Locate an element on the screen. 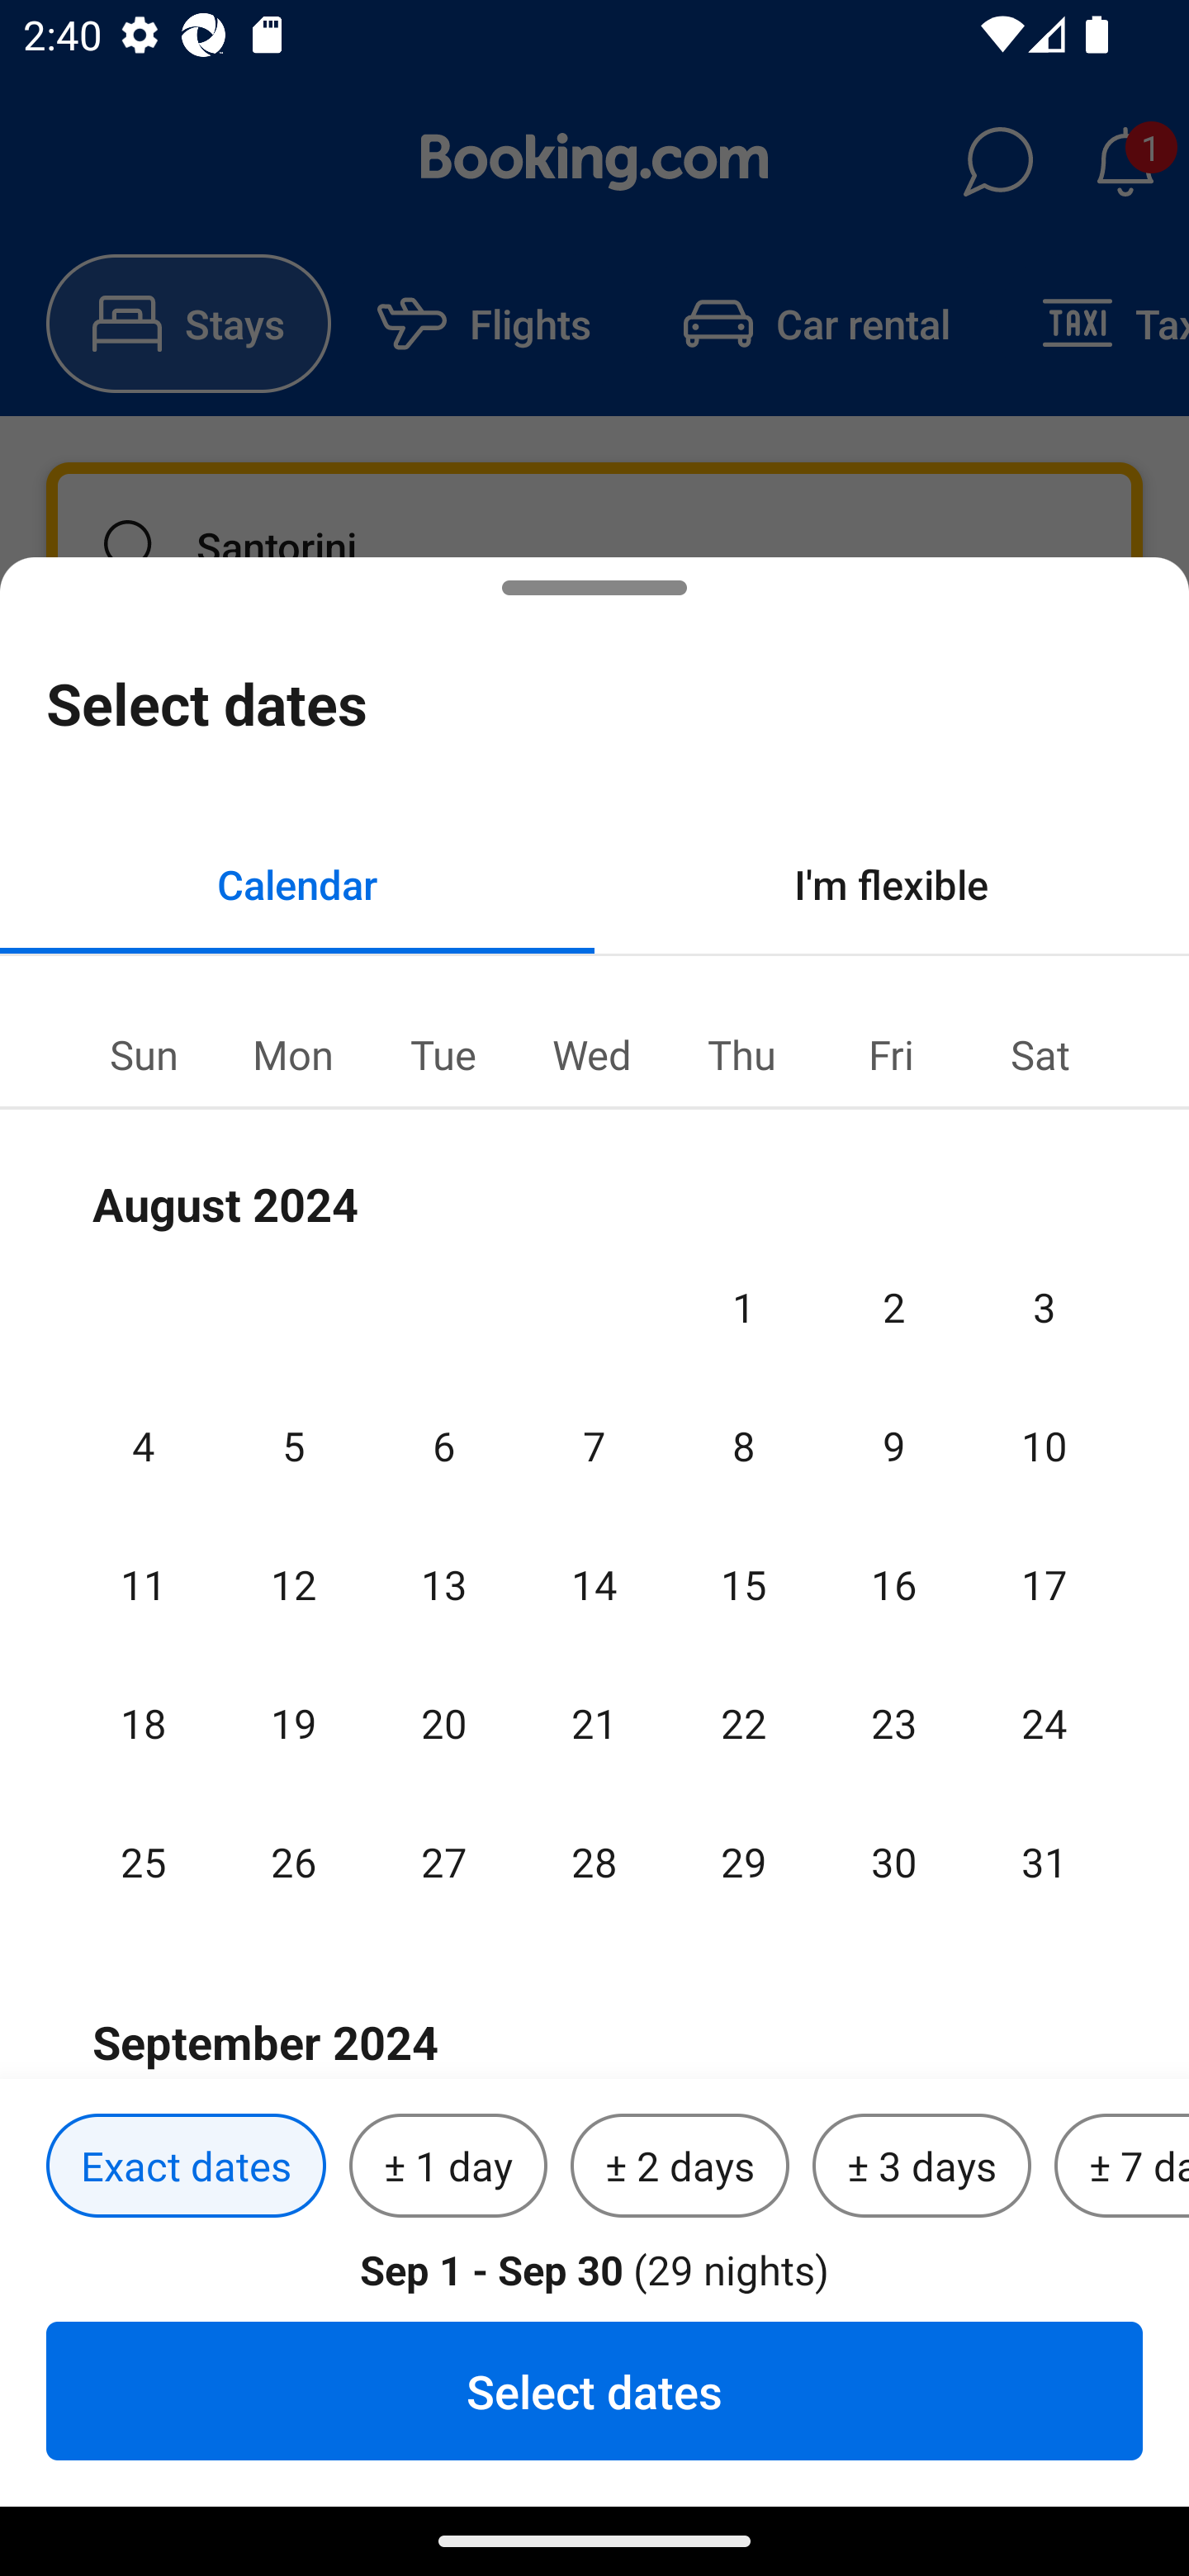 The image size is (1189, 2576). Select dates is located at coordinates (594, 2390).